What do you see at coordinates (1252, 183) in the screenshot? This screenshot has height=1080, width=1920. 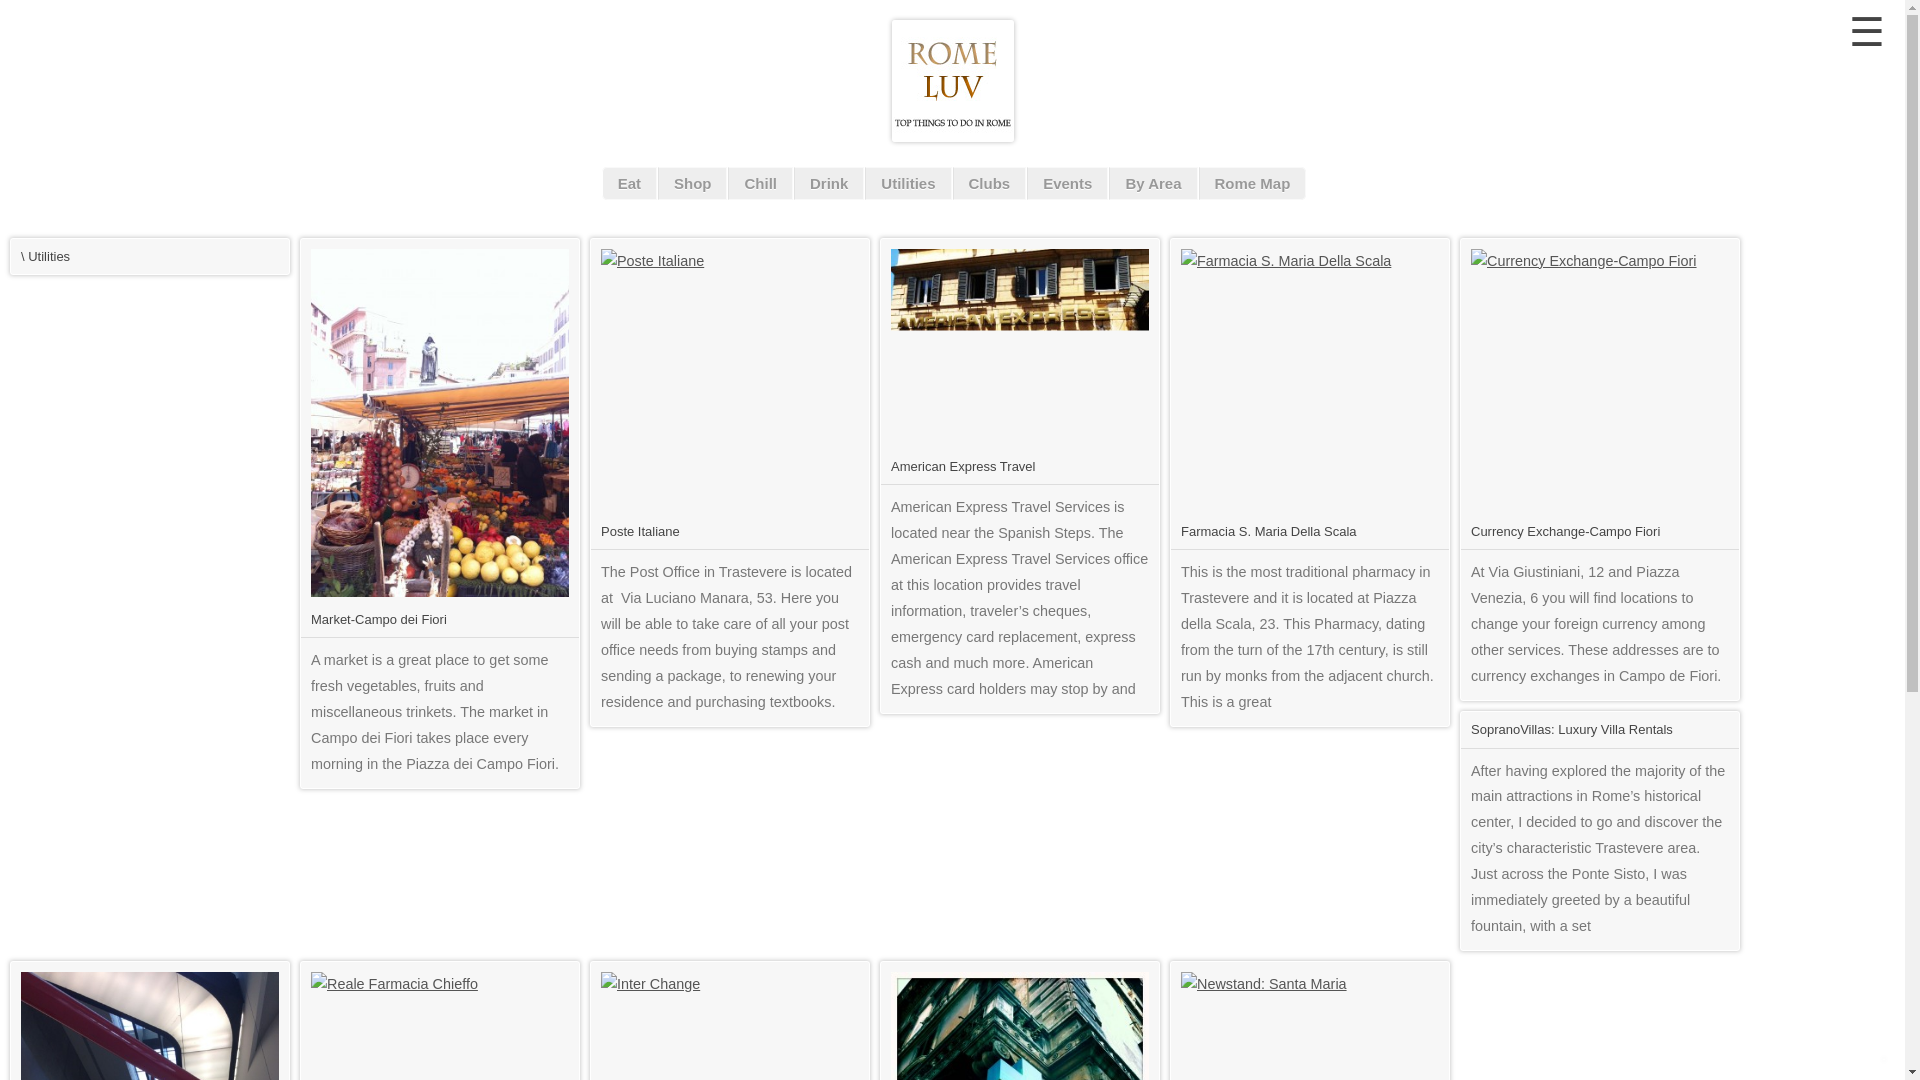 I see `View all posts on a map` at bounding box center [1252, 183].